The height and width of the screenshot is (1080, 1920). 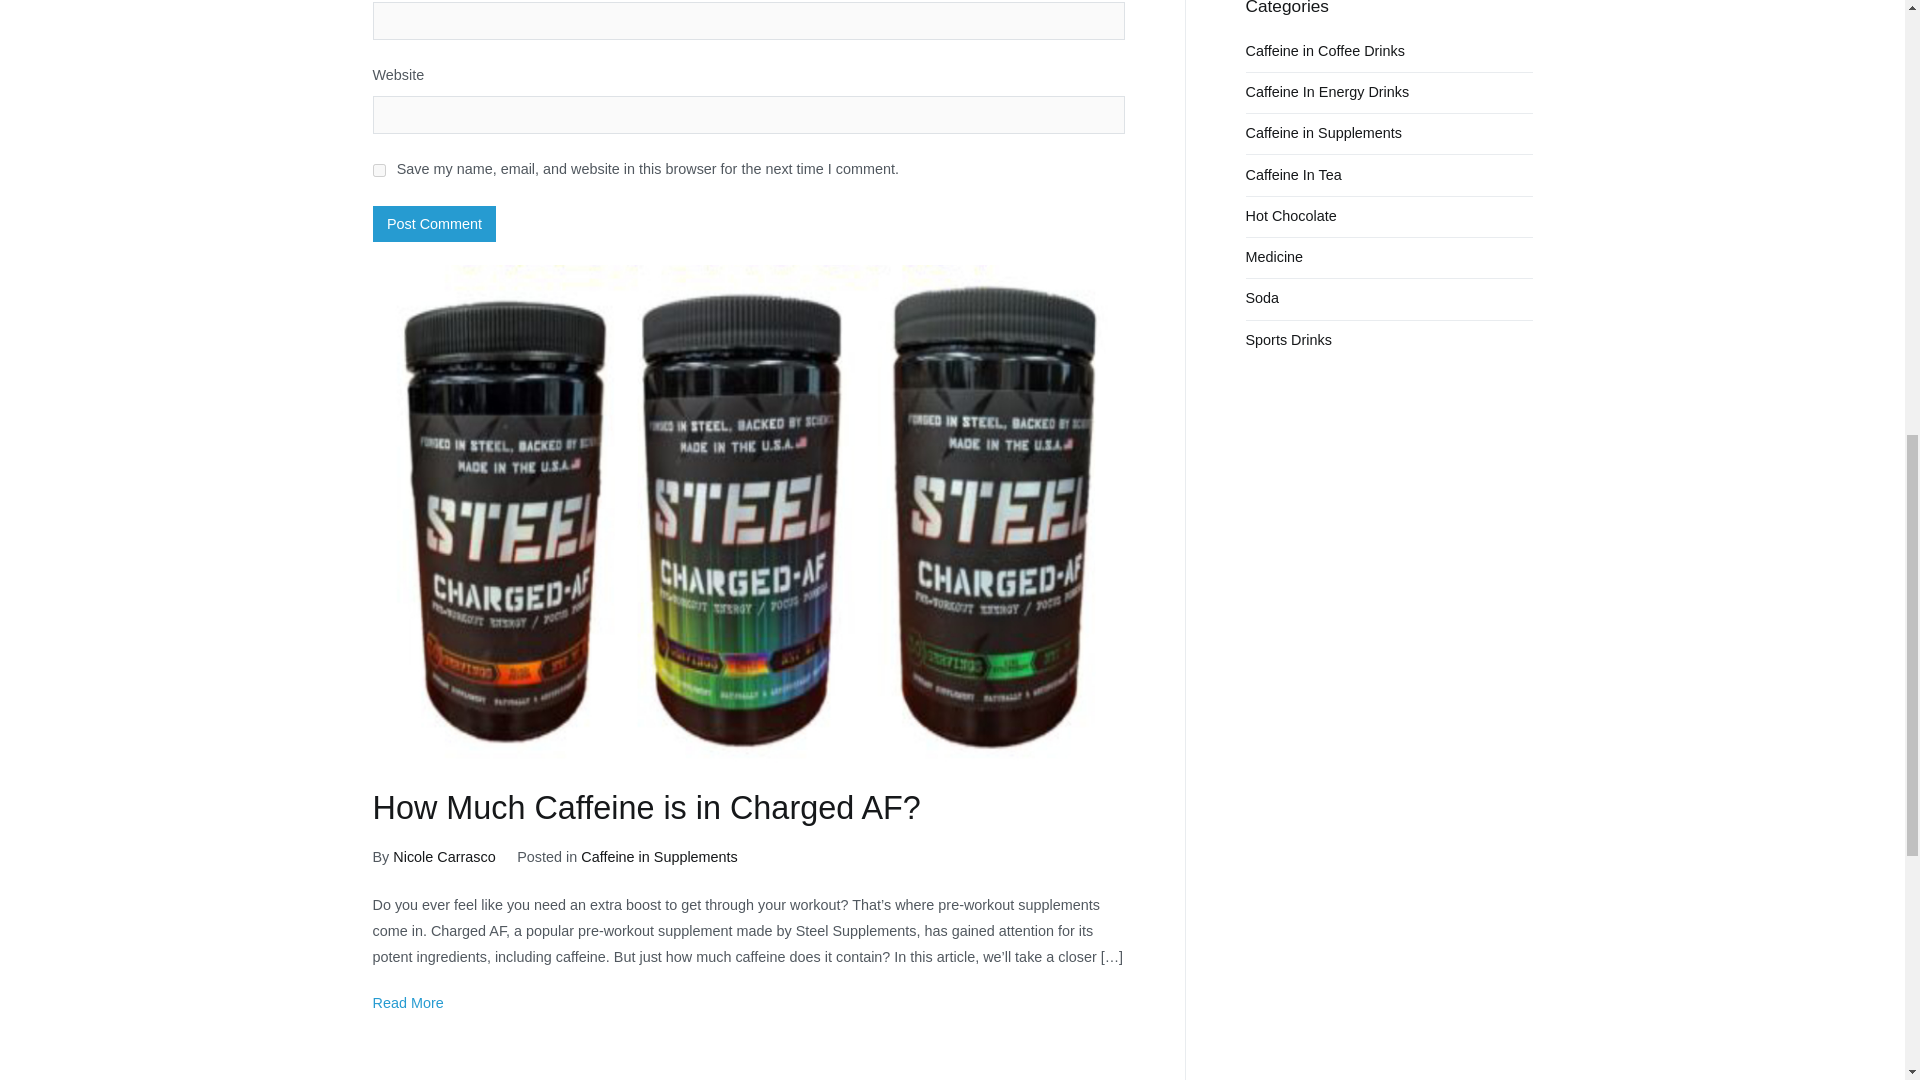 What do you see at coordinates (1274, 257) in the screenshot?
I see `Medicine` at bounding box center [1274, 257].